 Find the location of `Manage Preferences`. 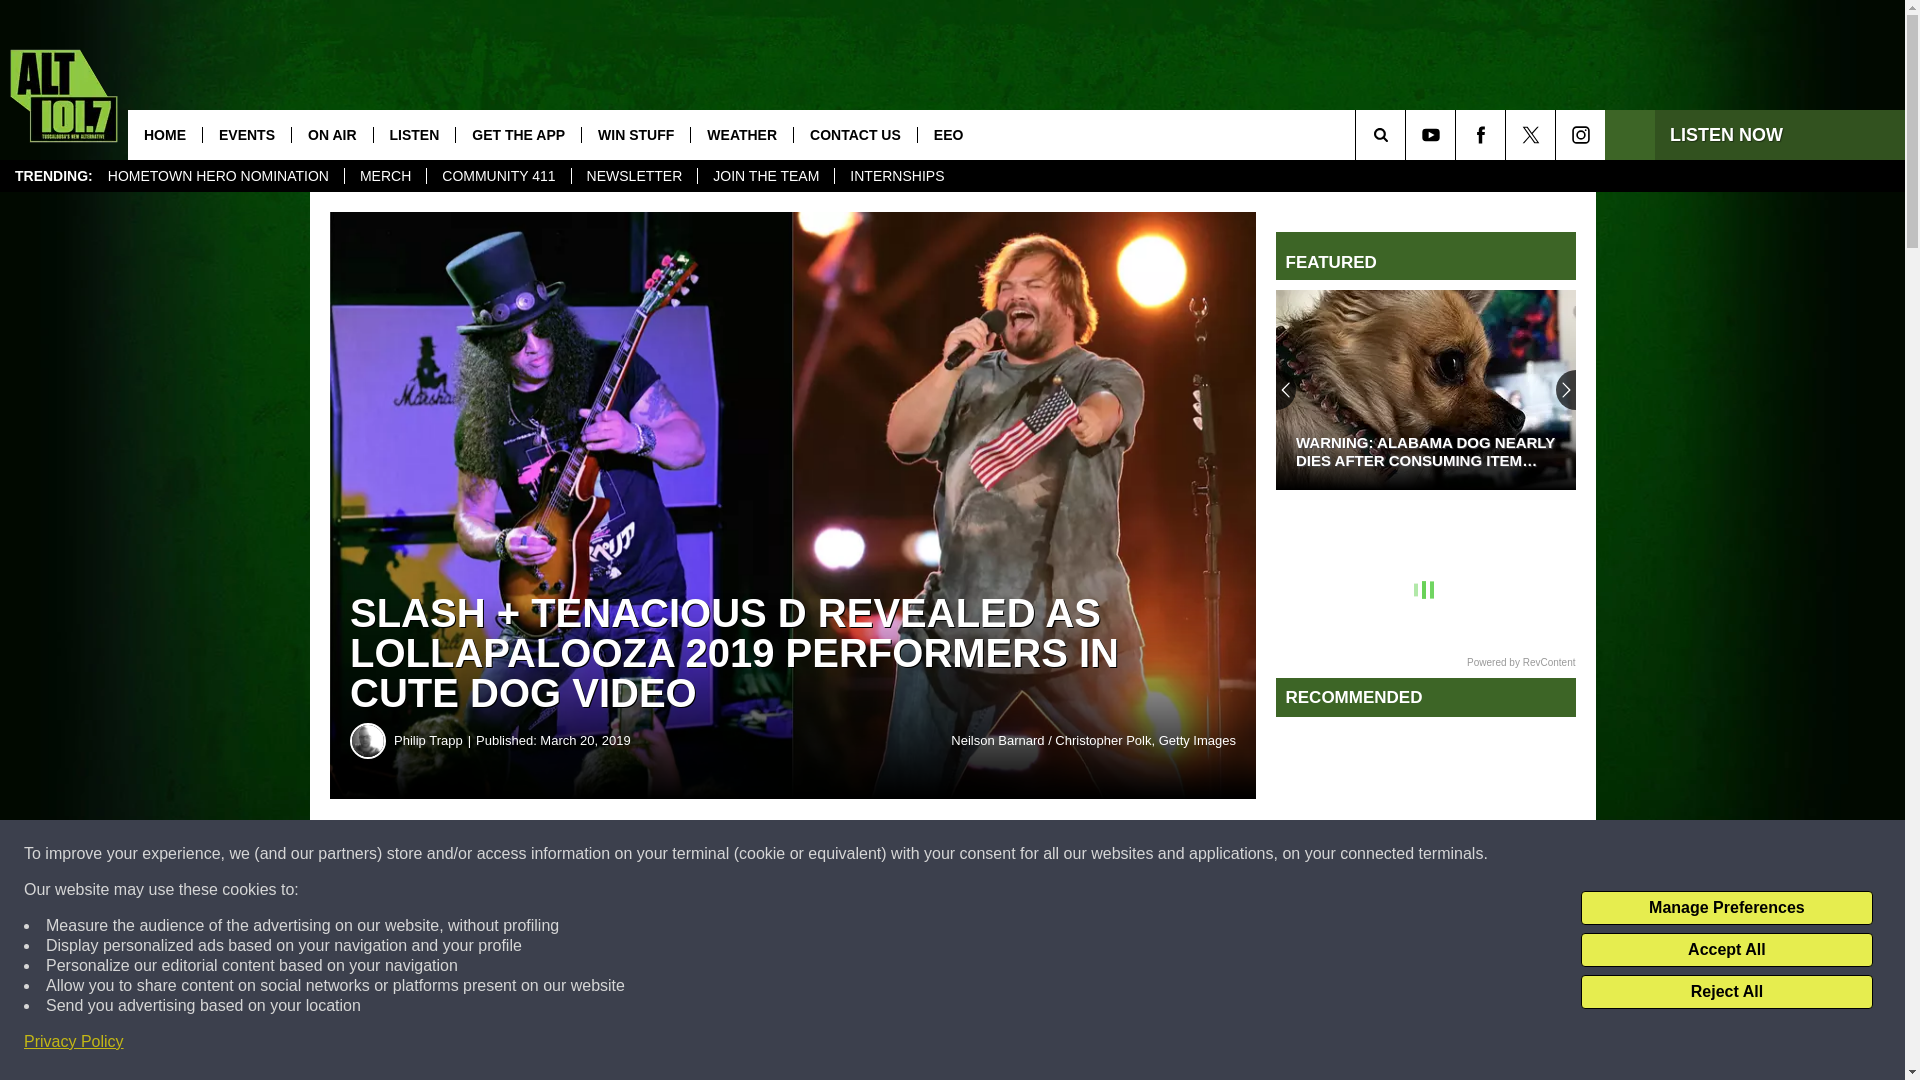

Manage Preferences is located at coordinates (1726, 908).